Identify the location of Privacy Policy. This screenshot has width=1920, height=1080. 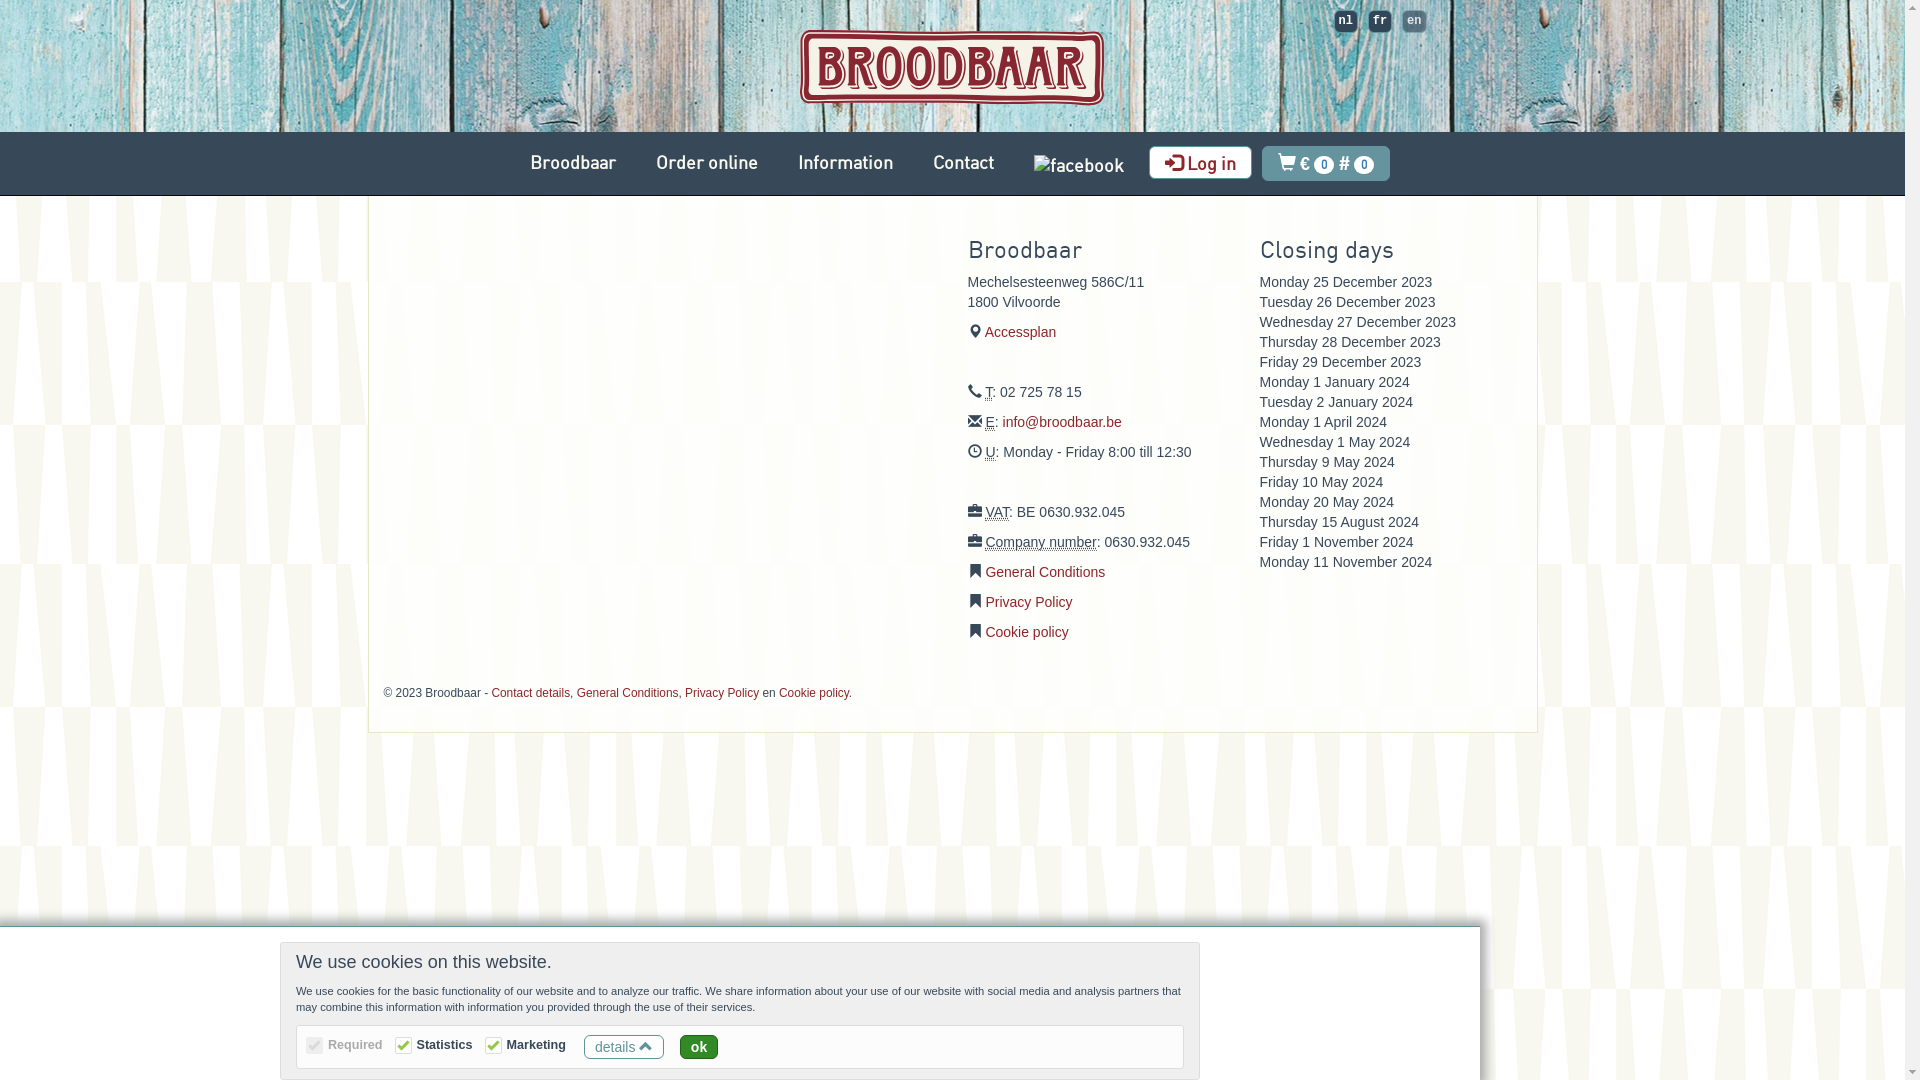
(722, 693).